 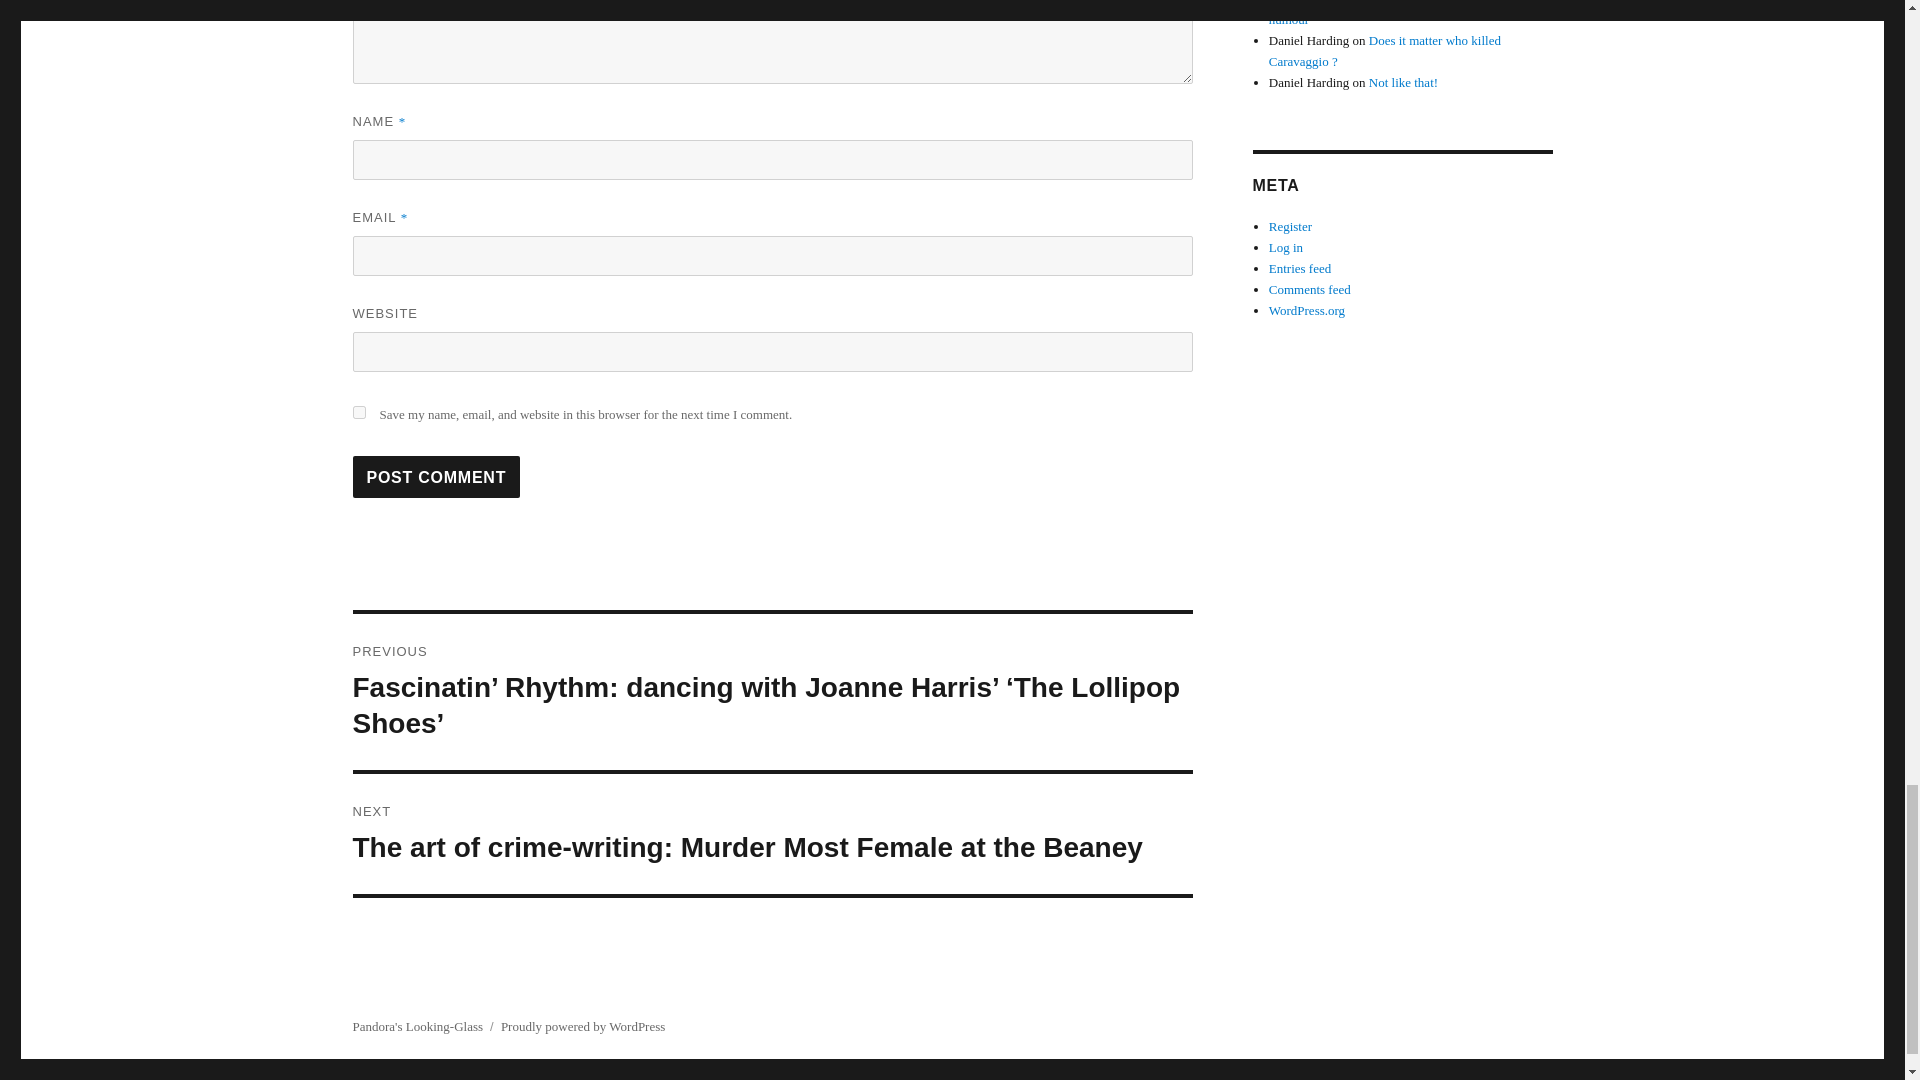 What do you see at coordinates (358, 412) in the screenshot?
I see `yes` at bounding box center [358, 412].